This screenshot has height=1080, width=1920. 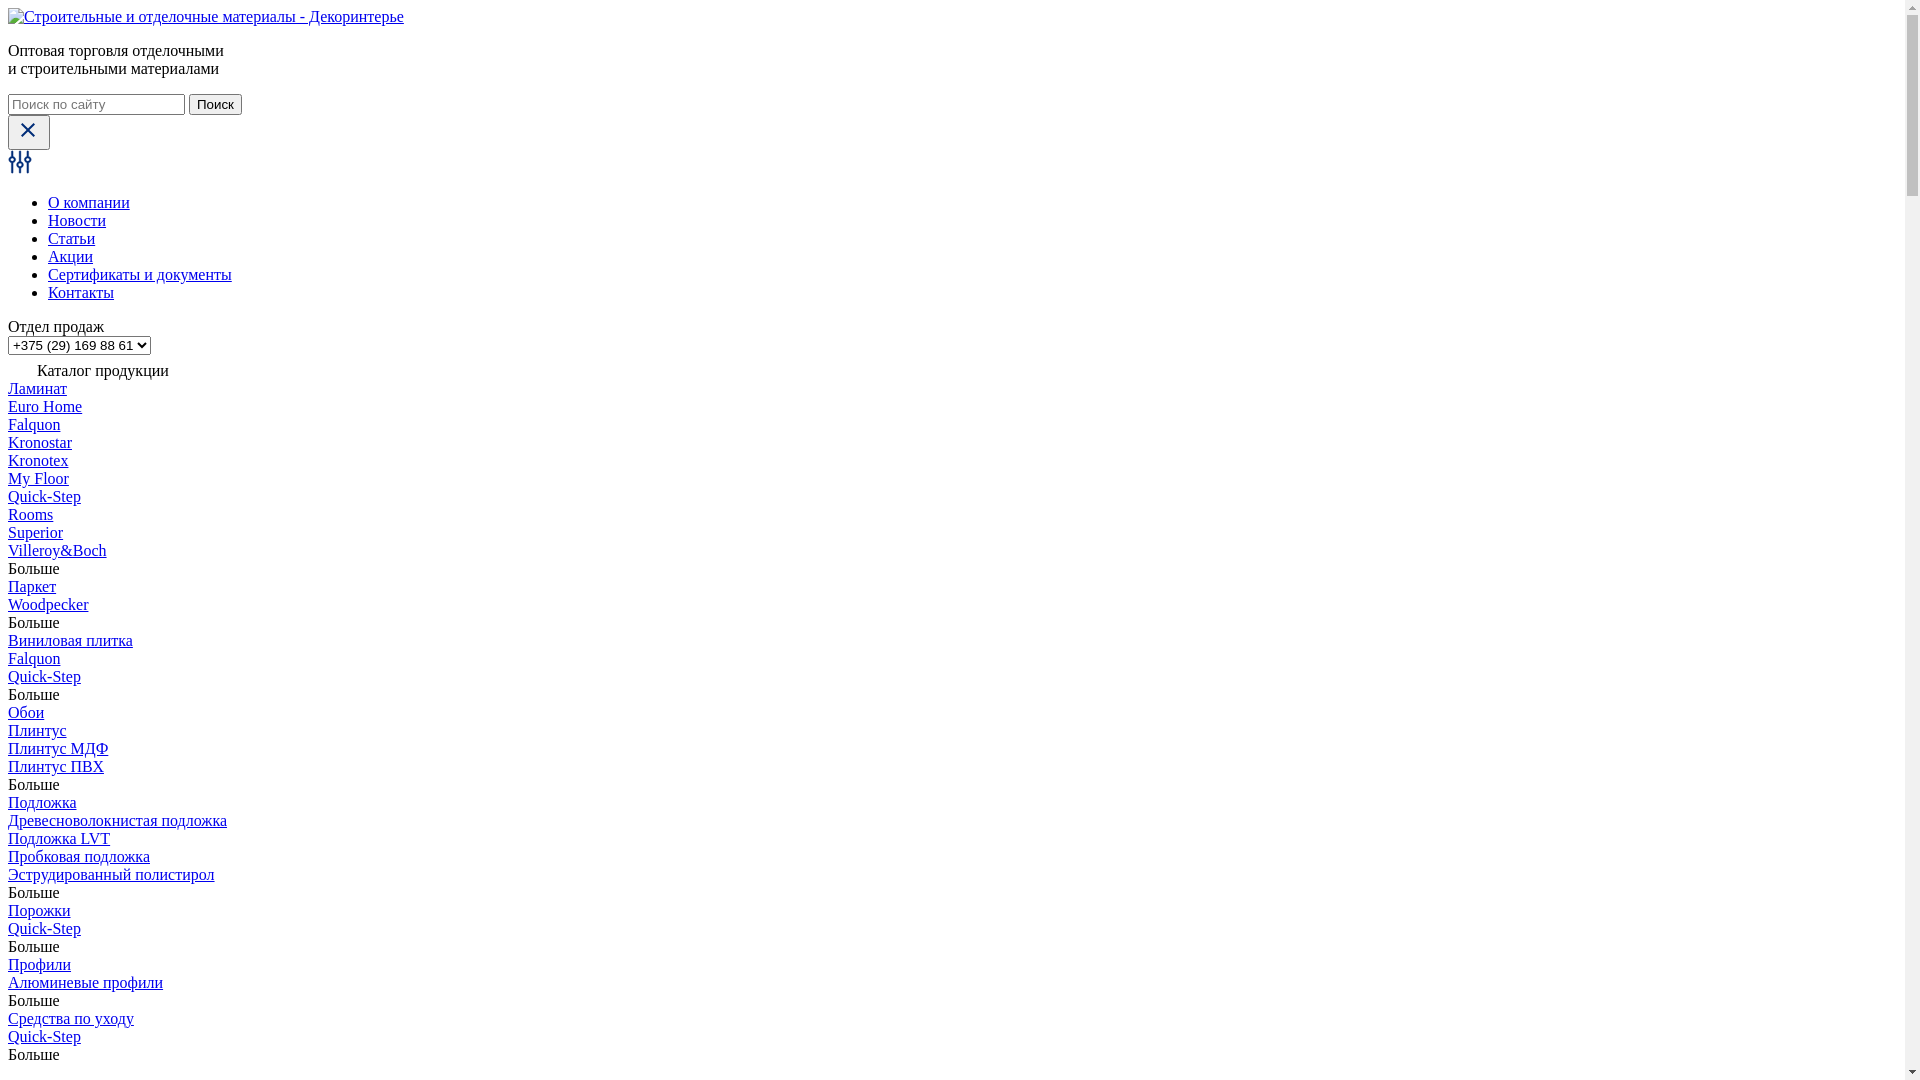 I want to click on Quick-Step, so click(x=44, y=676).